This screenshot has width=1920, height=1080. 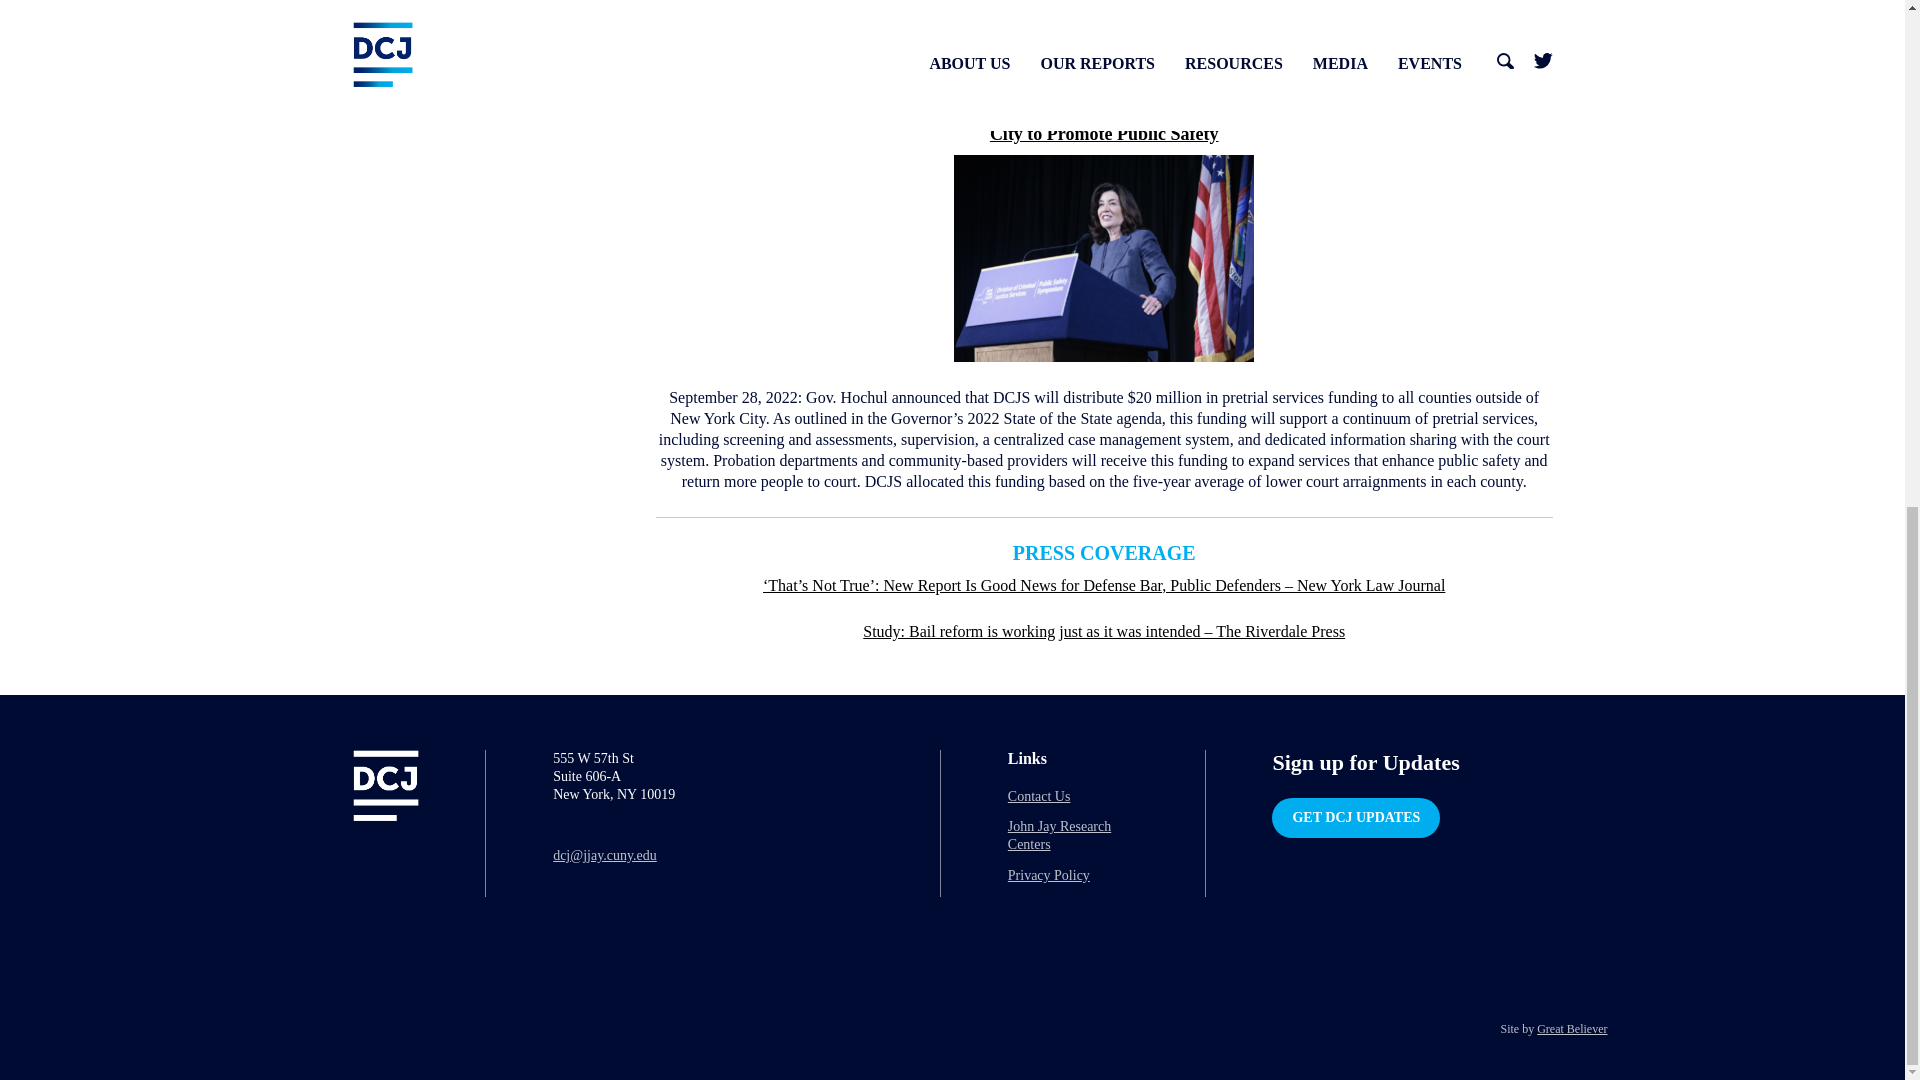 What do you see at coordinates (1040, 796) in the screenshot?
I see `Contact Us` at bounding box center [1040, 796].